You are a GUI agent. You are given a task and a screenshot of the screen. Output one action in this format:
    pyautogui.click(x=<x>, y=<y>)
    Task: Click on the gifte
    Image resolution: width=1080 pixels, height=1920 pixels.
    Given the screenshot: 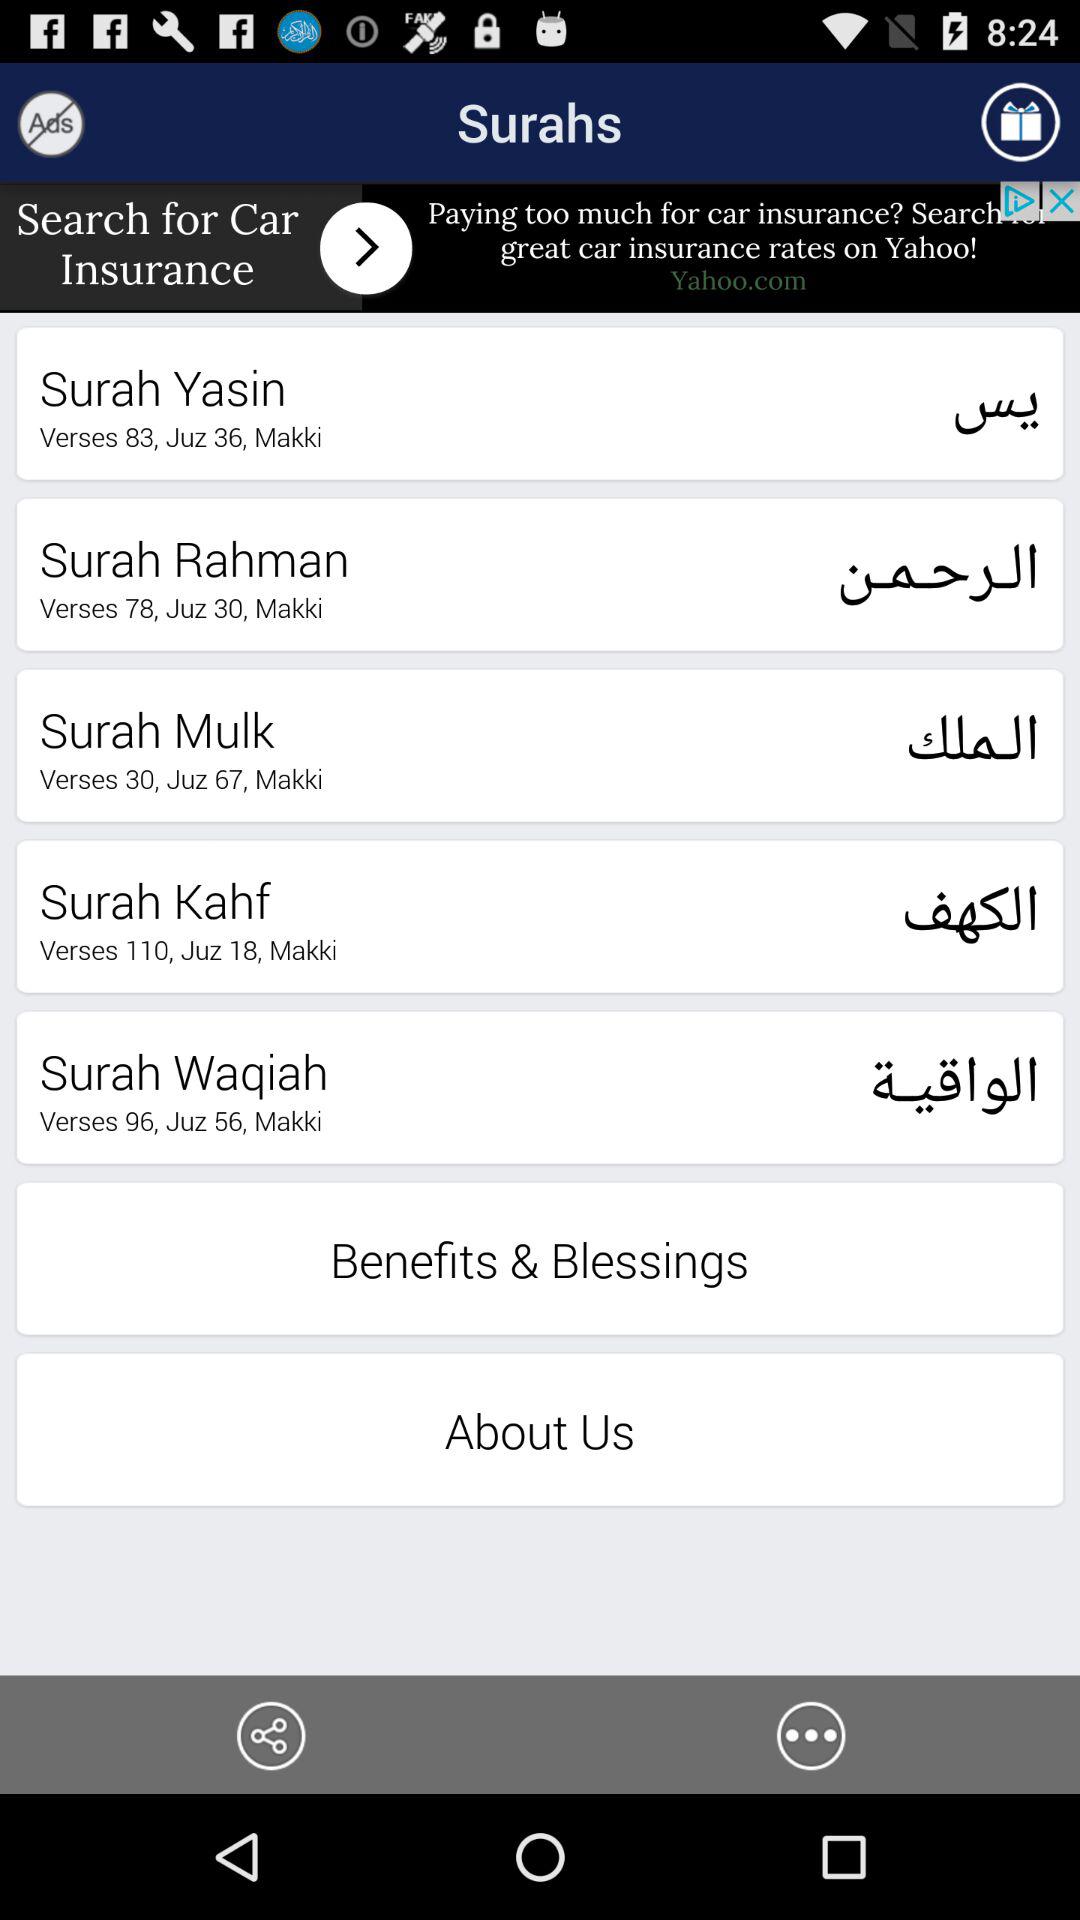 What is the action you would take?
    pyautogui.click(x=1020, y=122)
    